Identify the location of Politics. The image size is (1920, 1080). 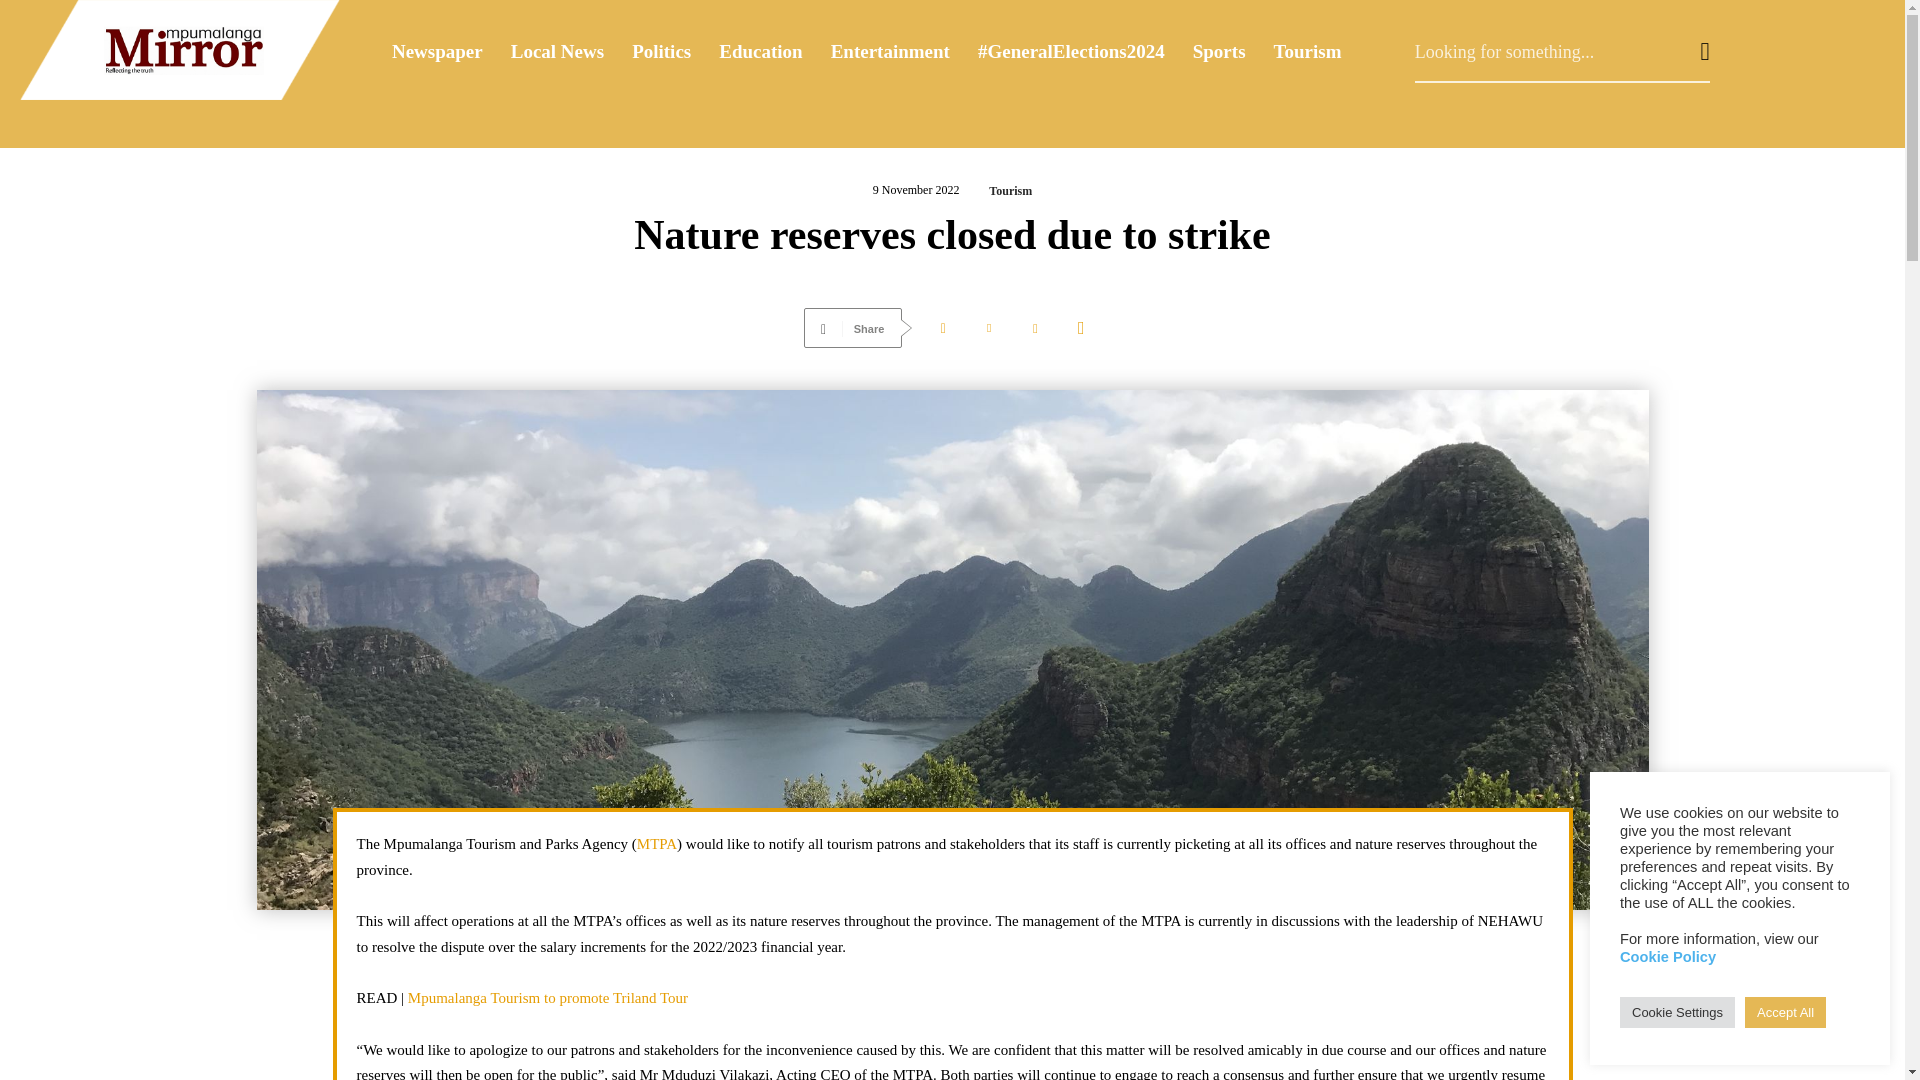
(661, 52).